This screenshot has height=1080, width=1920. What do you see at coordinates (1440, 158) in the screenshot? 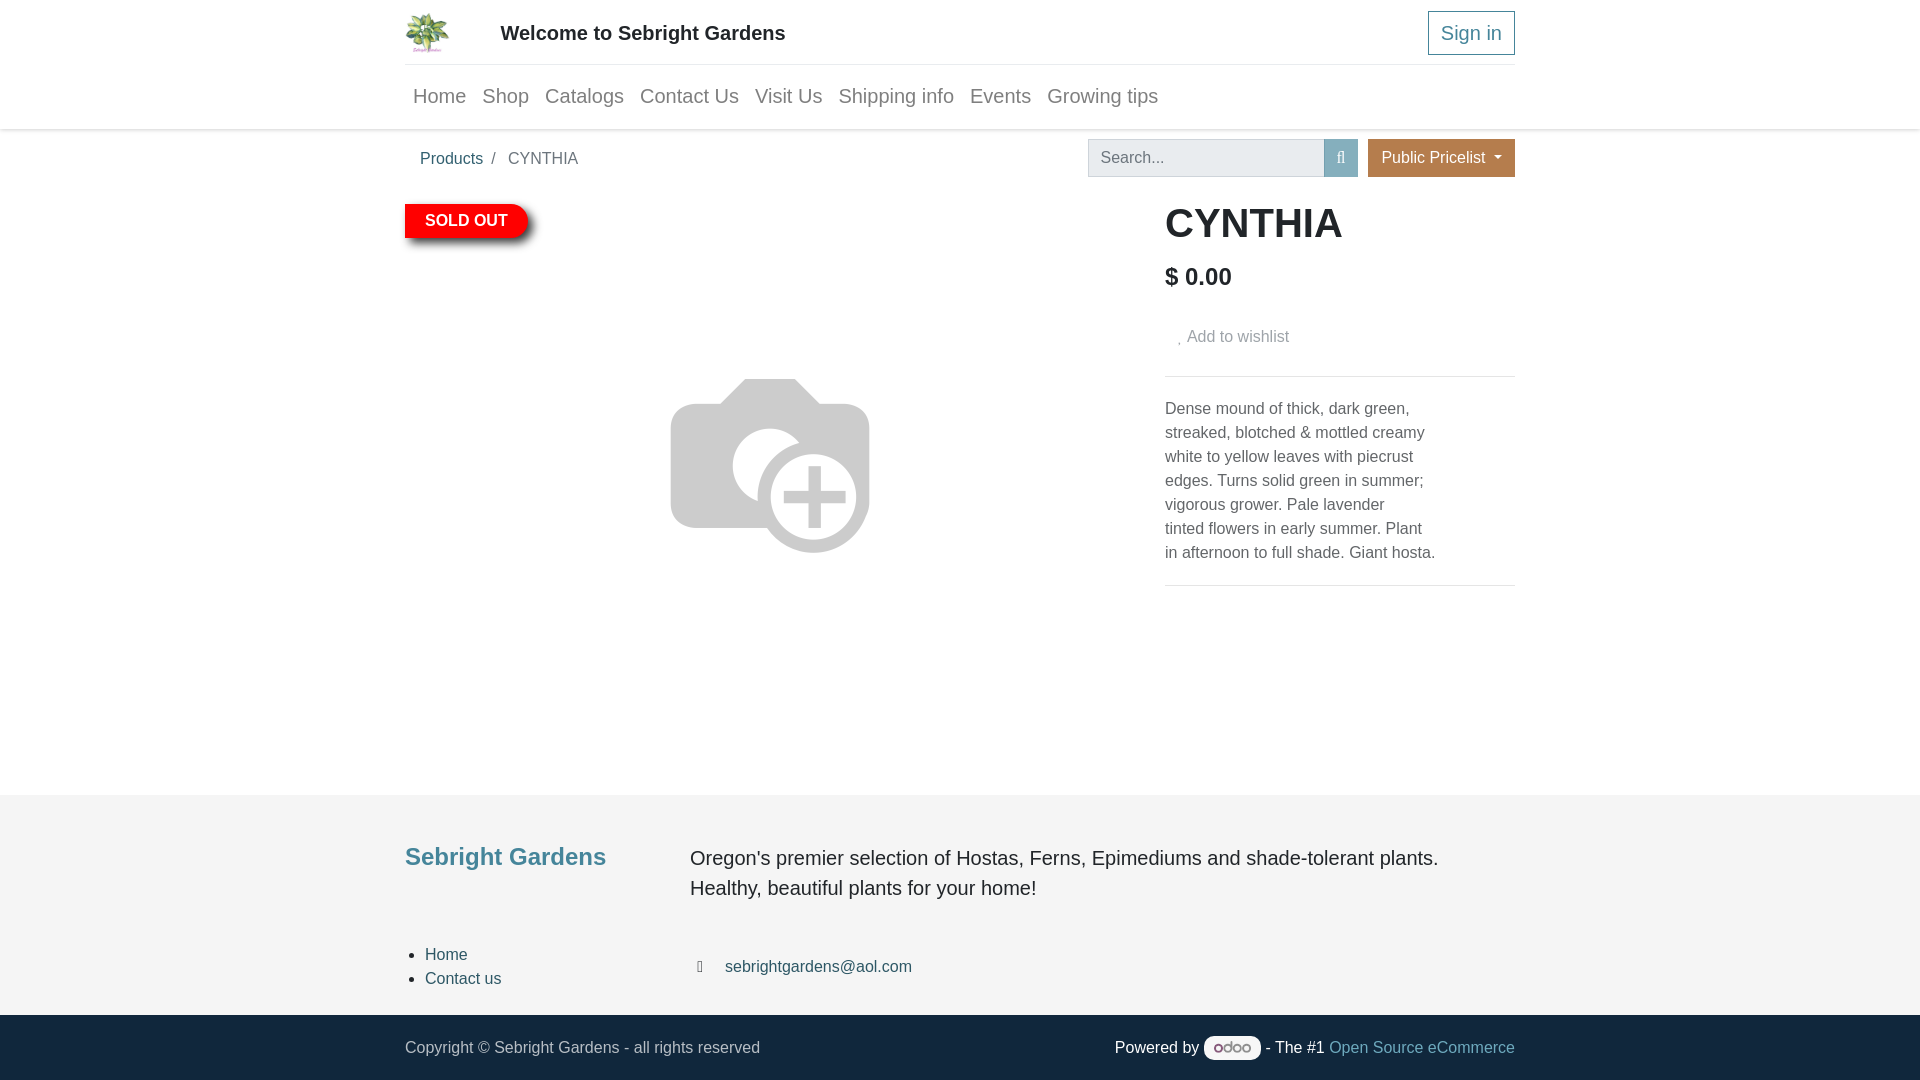
I see `Public Pricelist` at bounding box center [1440, 158].